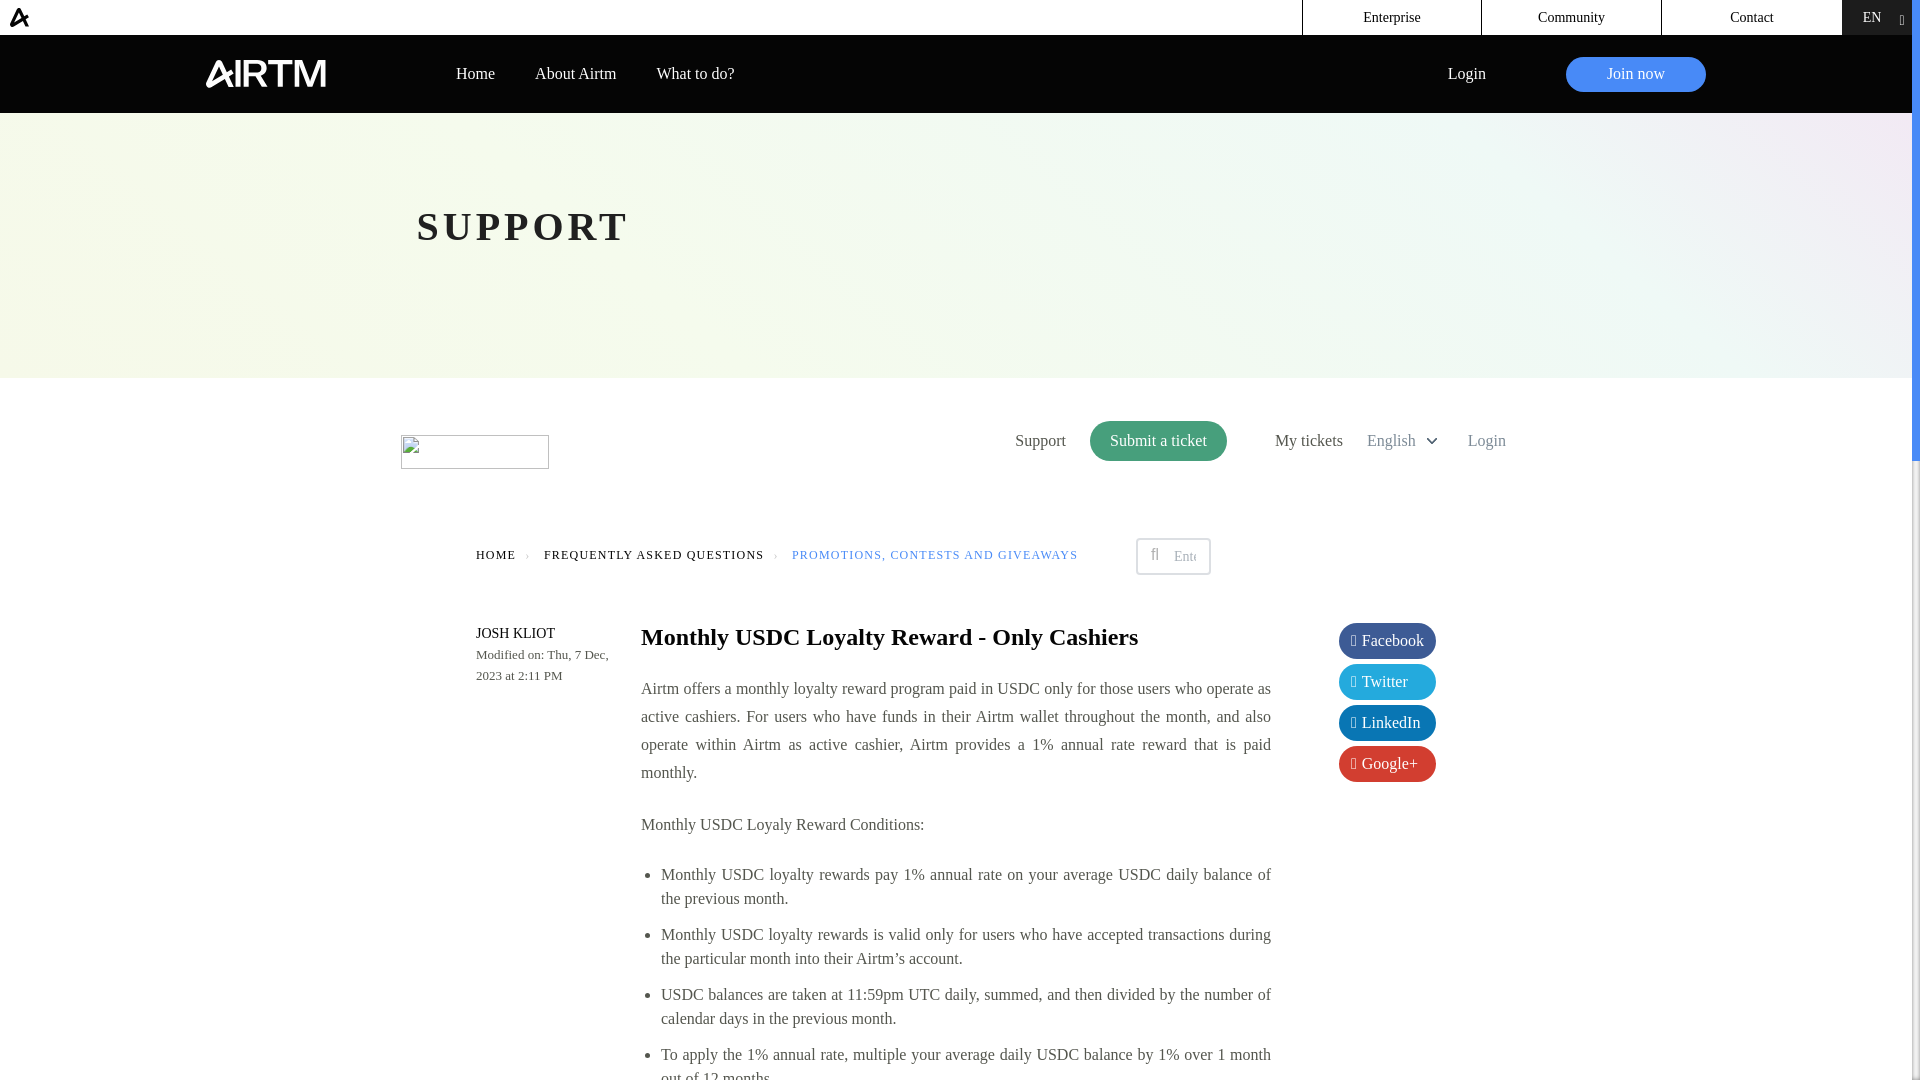 The width and height of the screenshot is (1920, 1080). Describe the element at coordinates (922, 554) in the screenshot. I see `Promotions, contests and giveaways` at that location.